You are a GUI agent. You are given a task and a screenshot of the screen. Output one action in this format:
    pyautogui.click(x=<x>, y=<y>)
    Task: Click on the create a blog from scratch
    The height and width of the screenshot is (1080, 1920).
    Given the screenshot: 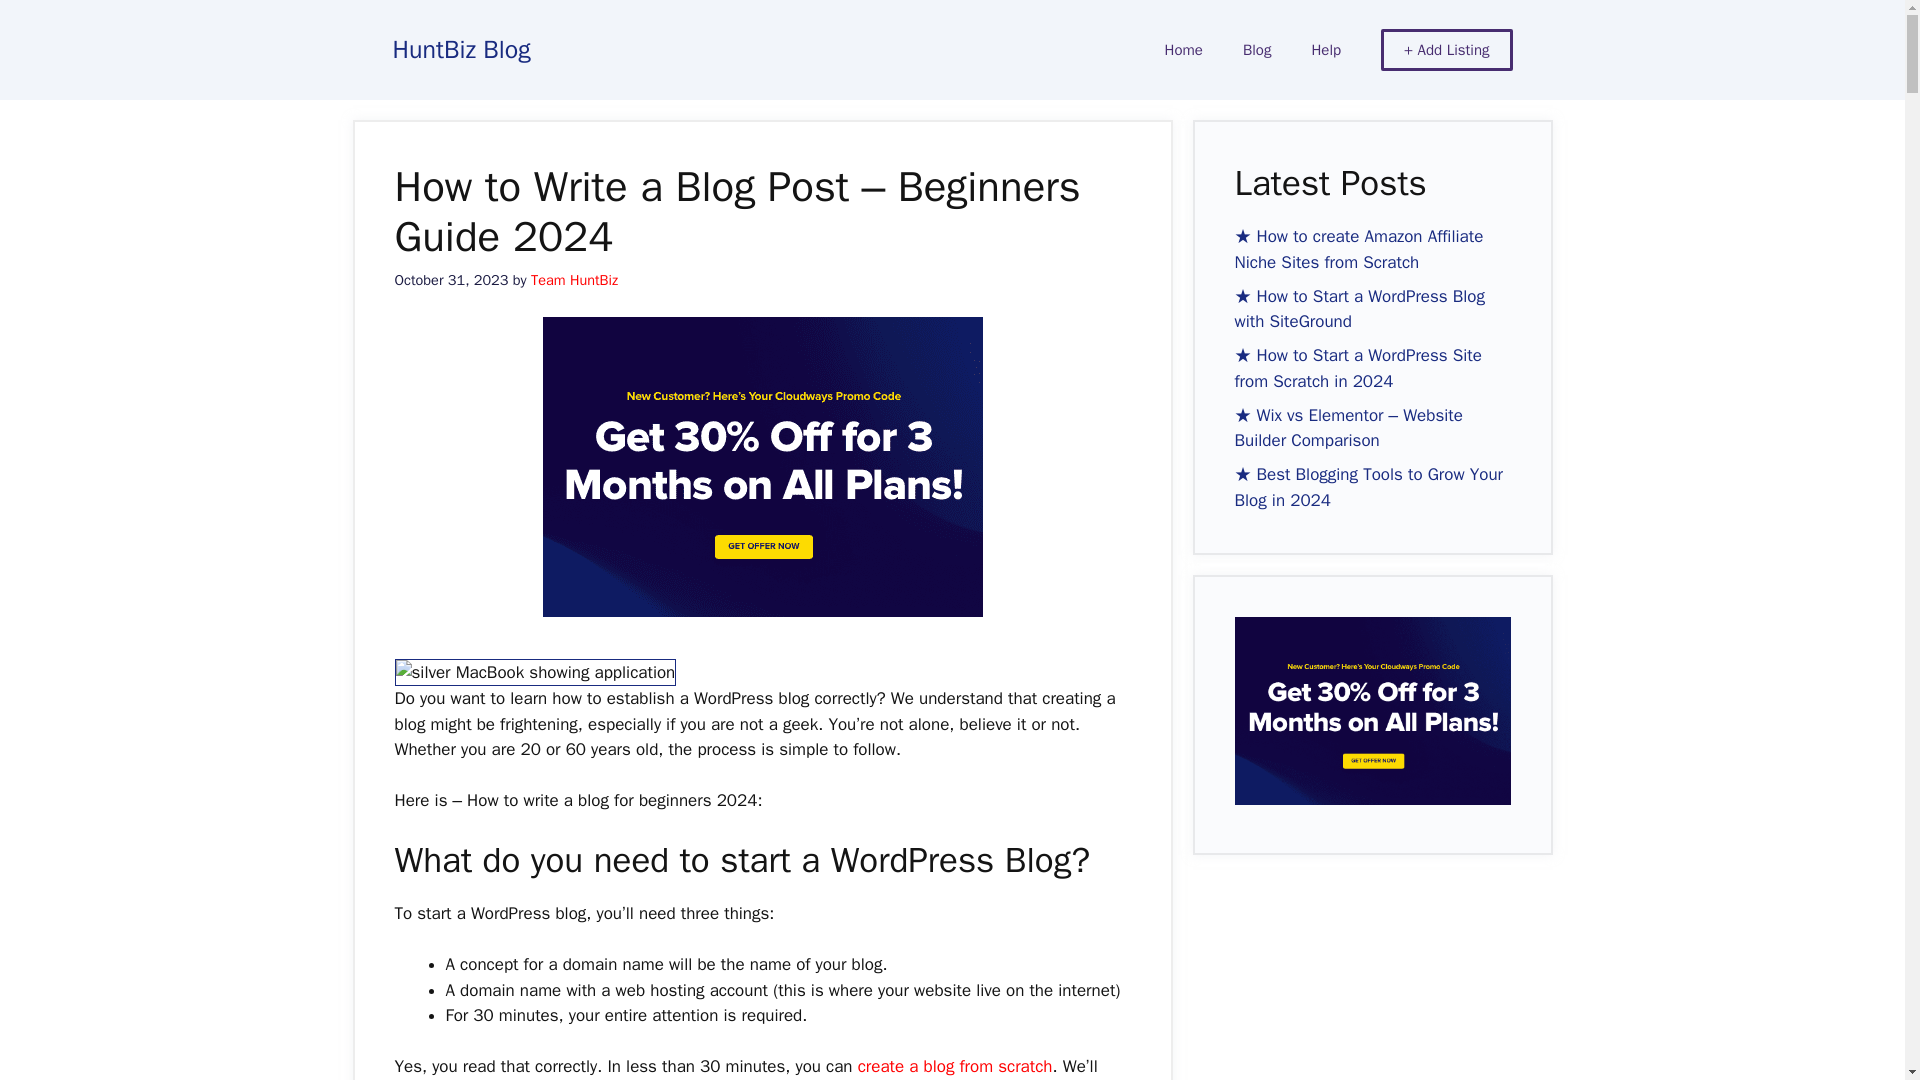 What is the action you would take?
    pyautogui.click(x=955, y=1066)
    